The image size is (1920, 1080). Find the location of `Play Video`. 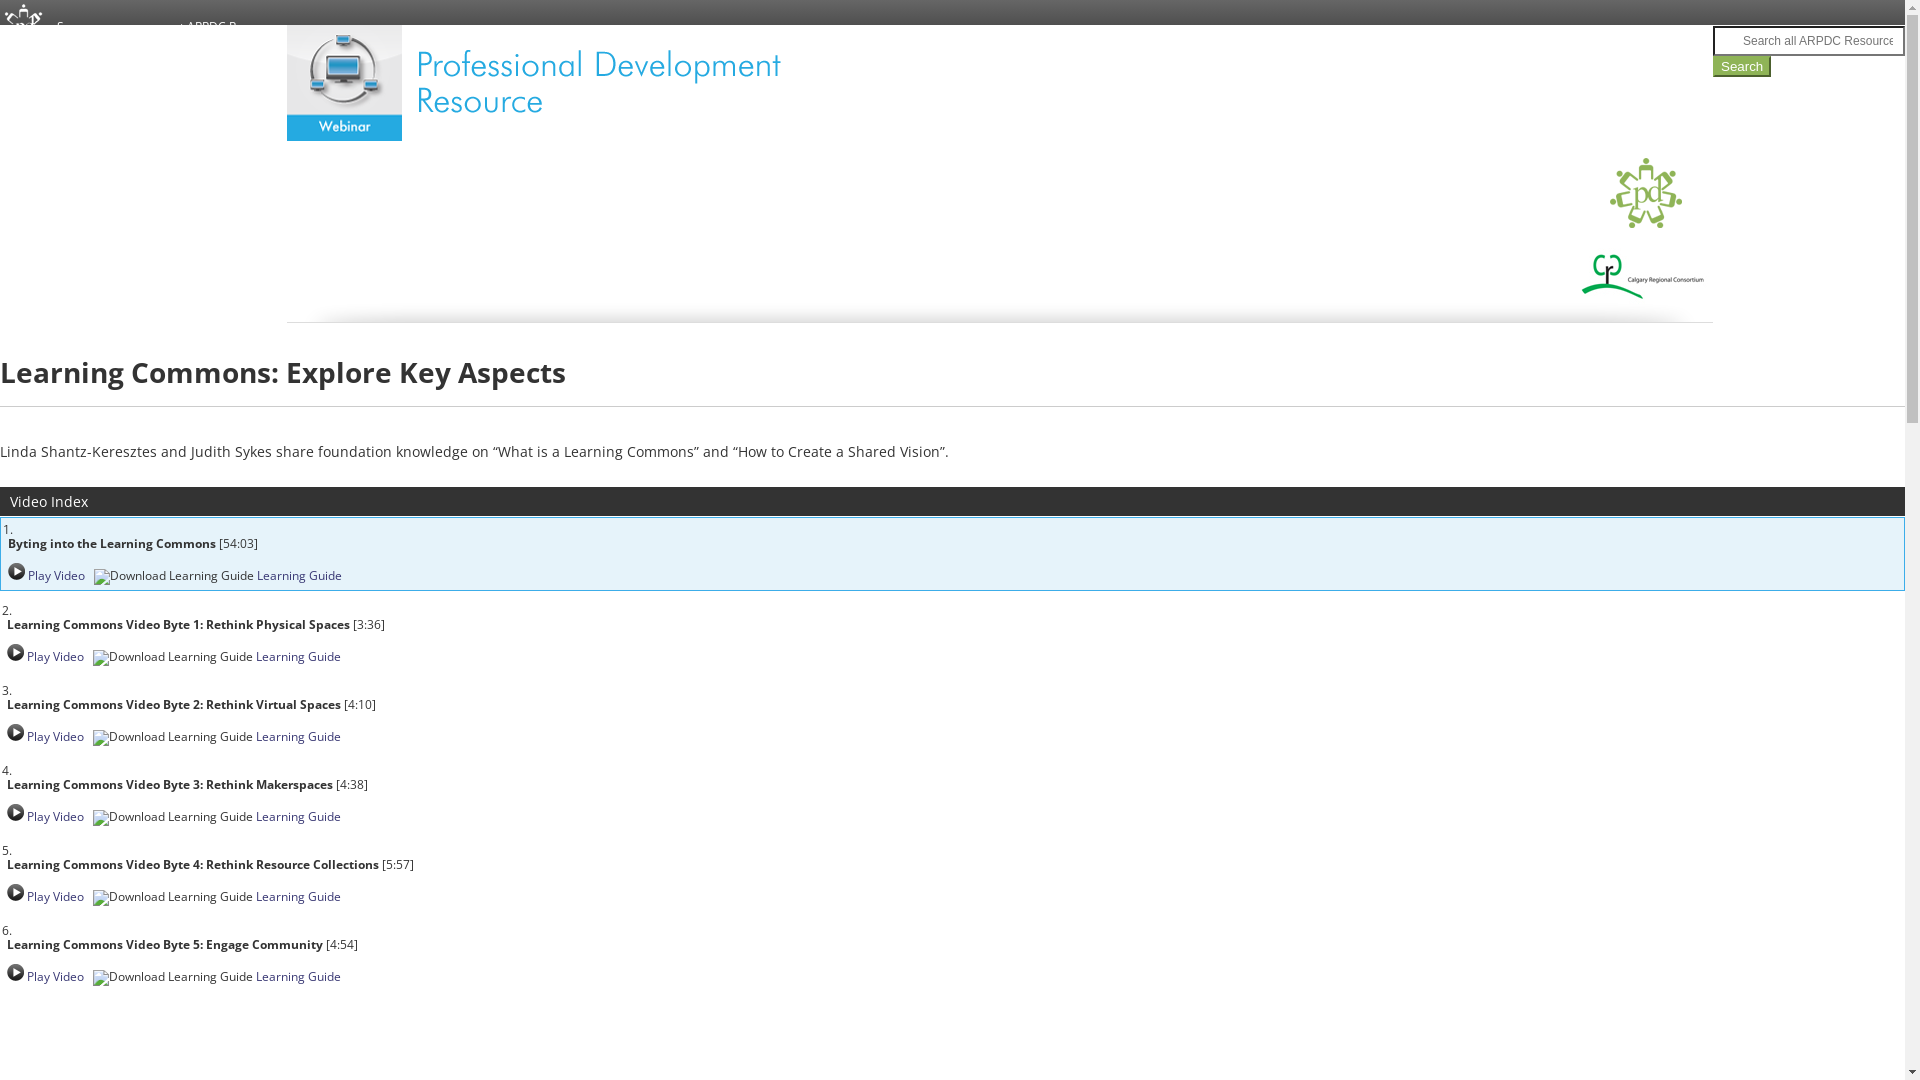

Play Video is located at coordinates (56, 736).